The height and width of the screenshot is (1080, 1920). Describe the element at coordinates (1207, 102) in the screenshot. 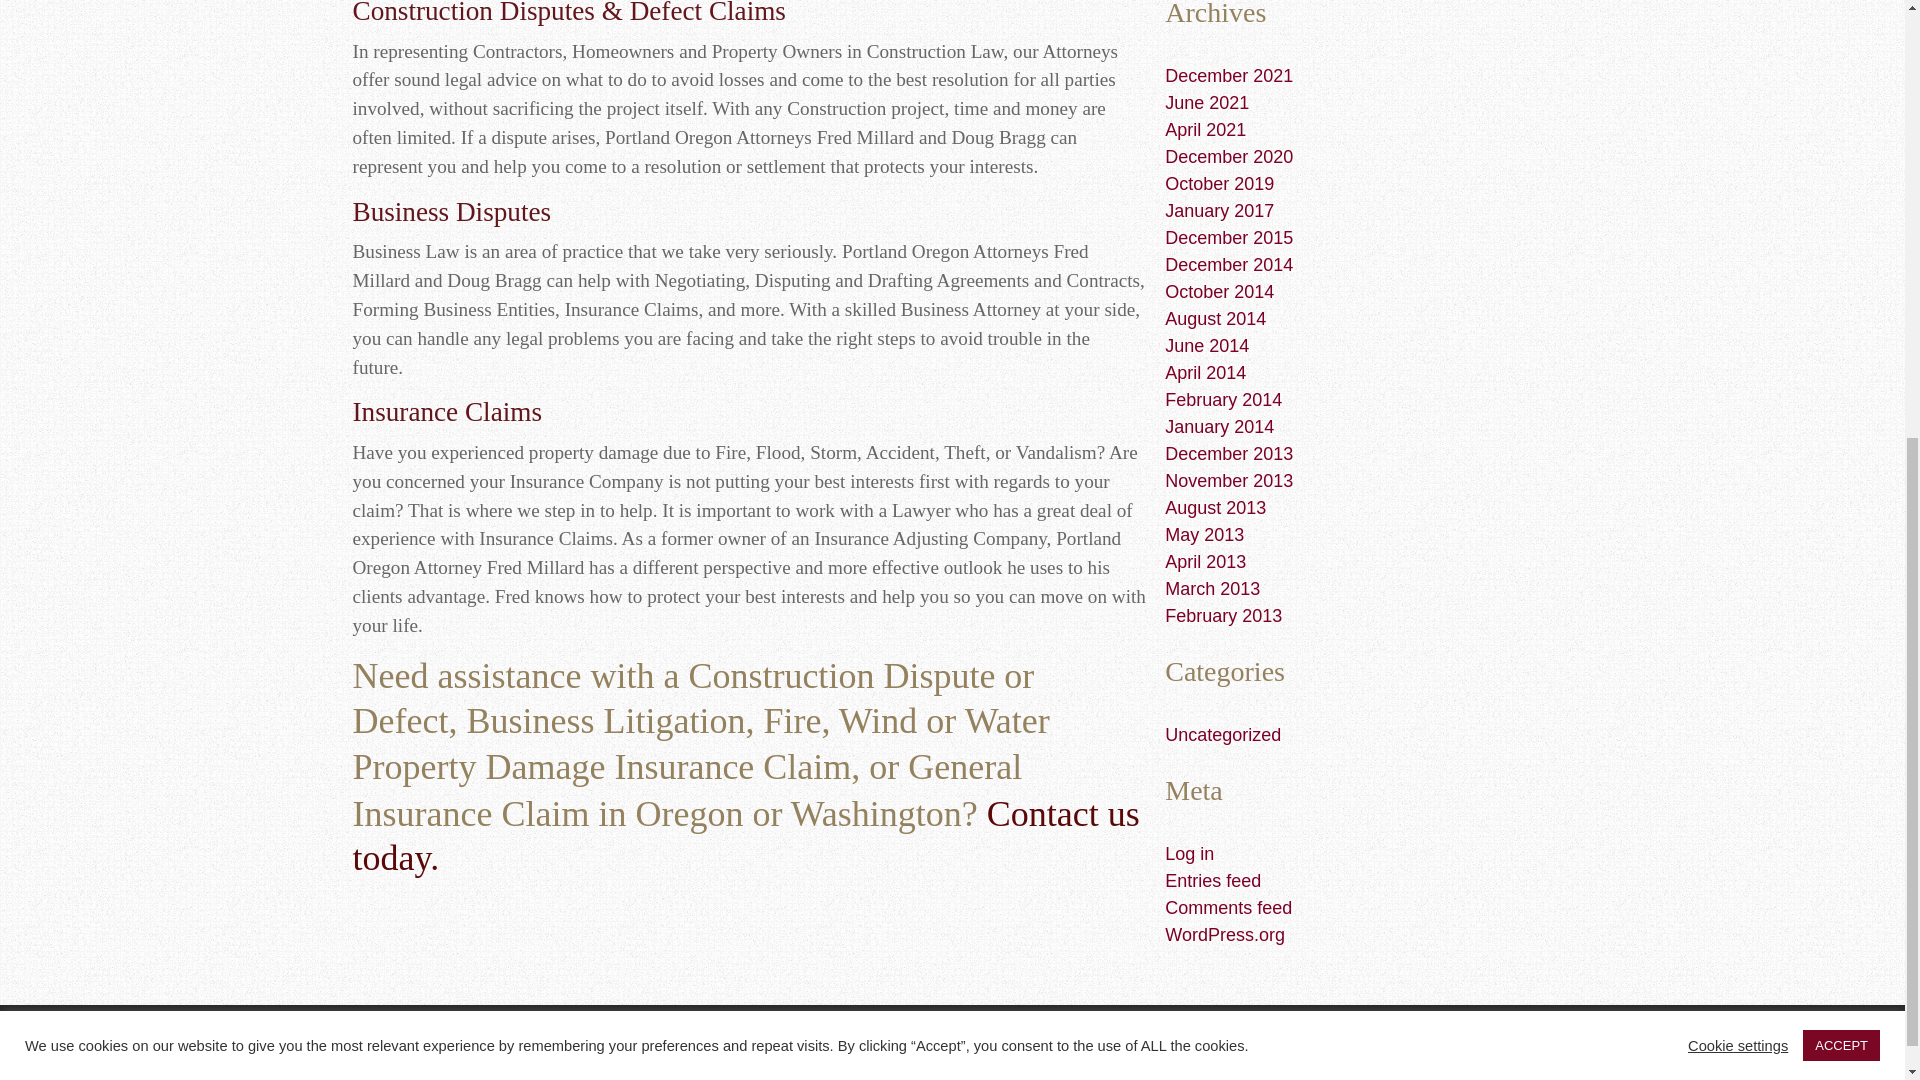

I see `June 2021` at that location.